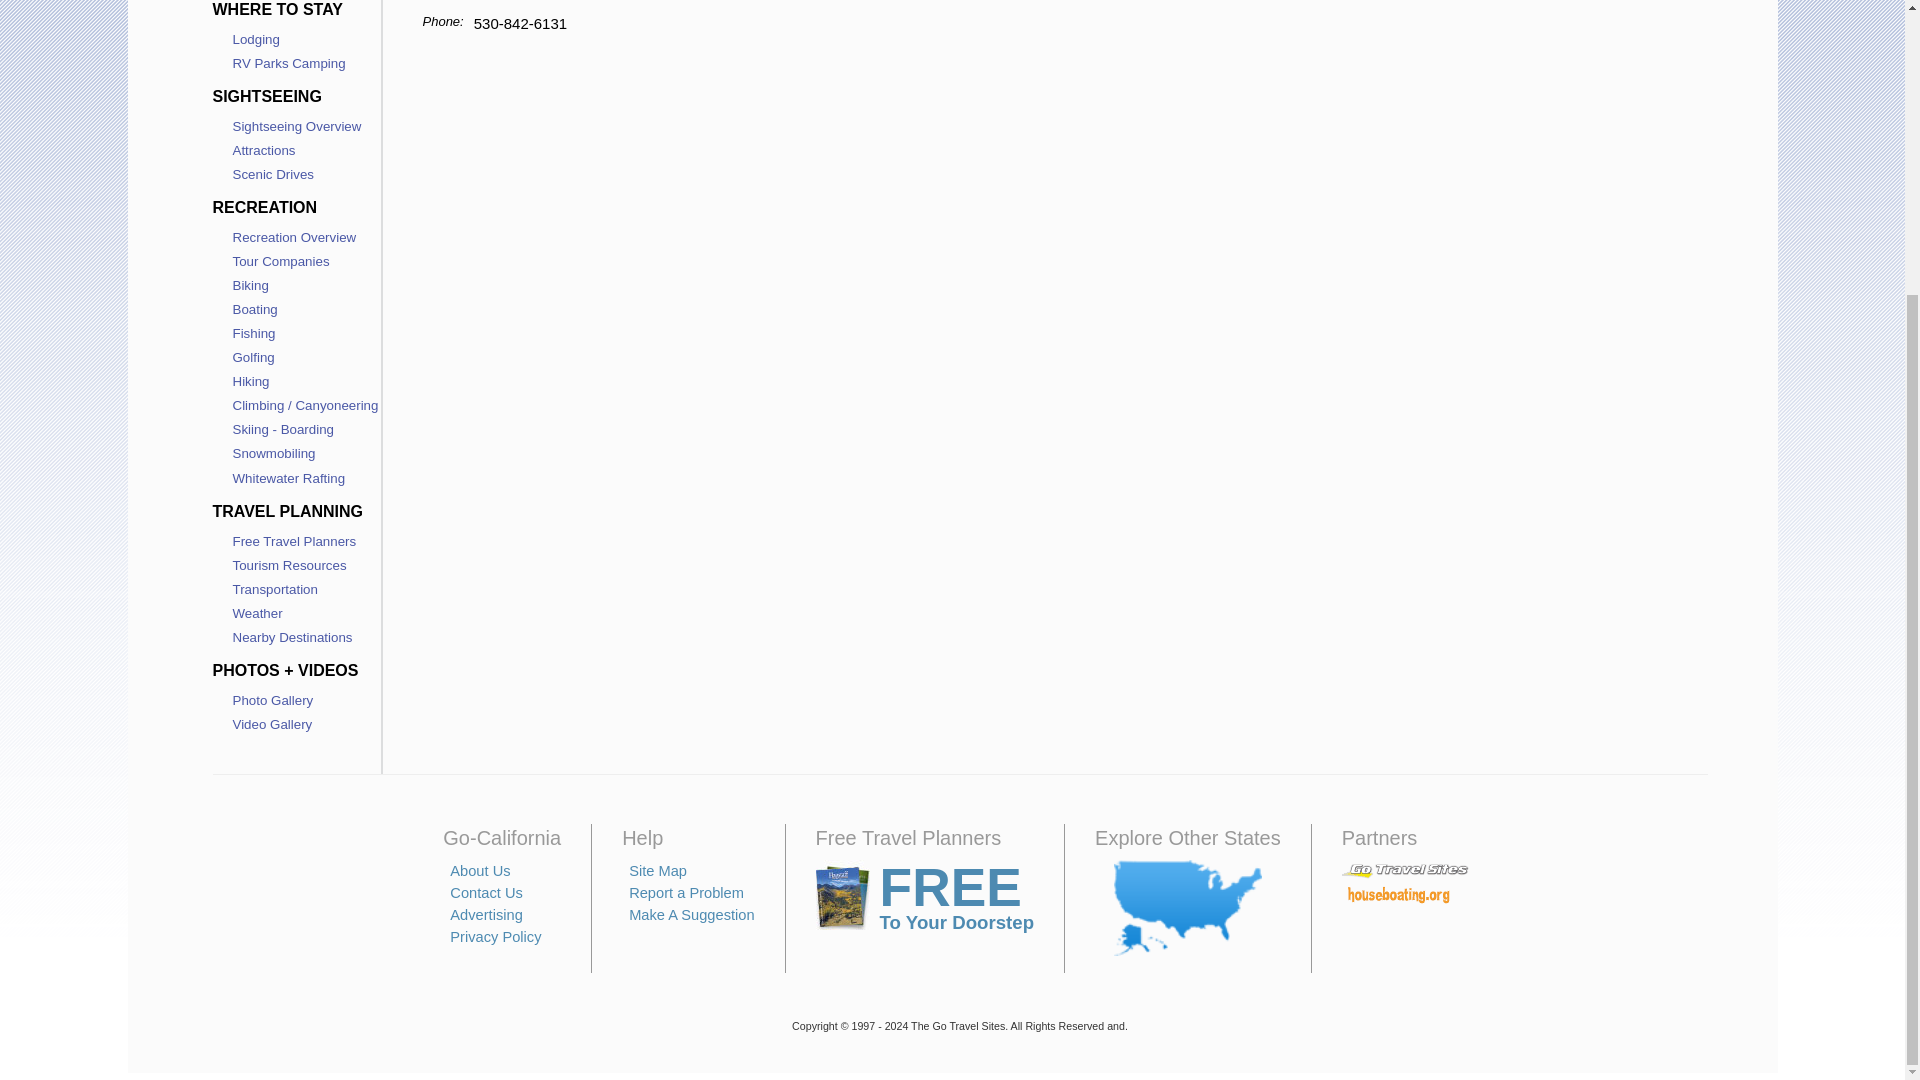  Describe the element at coordinates (925, 898) in the screenshot. I see `Request Your California Travel Information` at that location.